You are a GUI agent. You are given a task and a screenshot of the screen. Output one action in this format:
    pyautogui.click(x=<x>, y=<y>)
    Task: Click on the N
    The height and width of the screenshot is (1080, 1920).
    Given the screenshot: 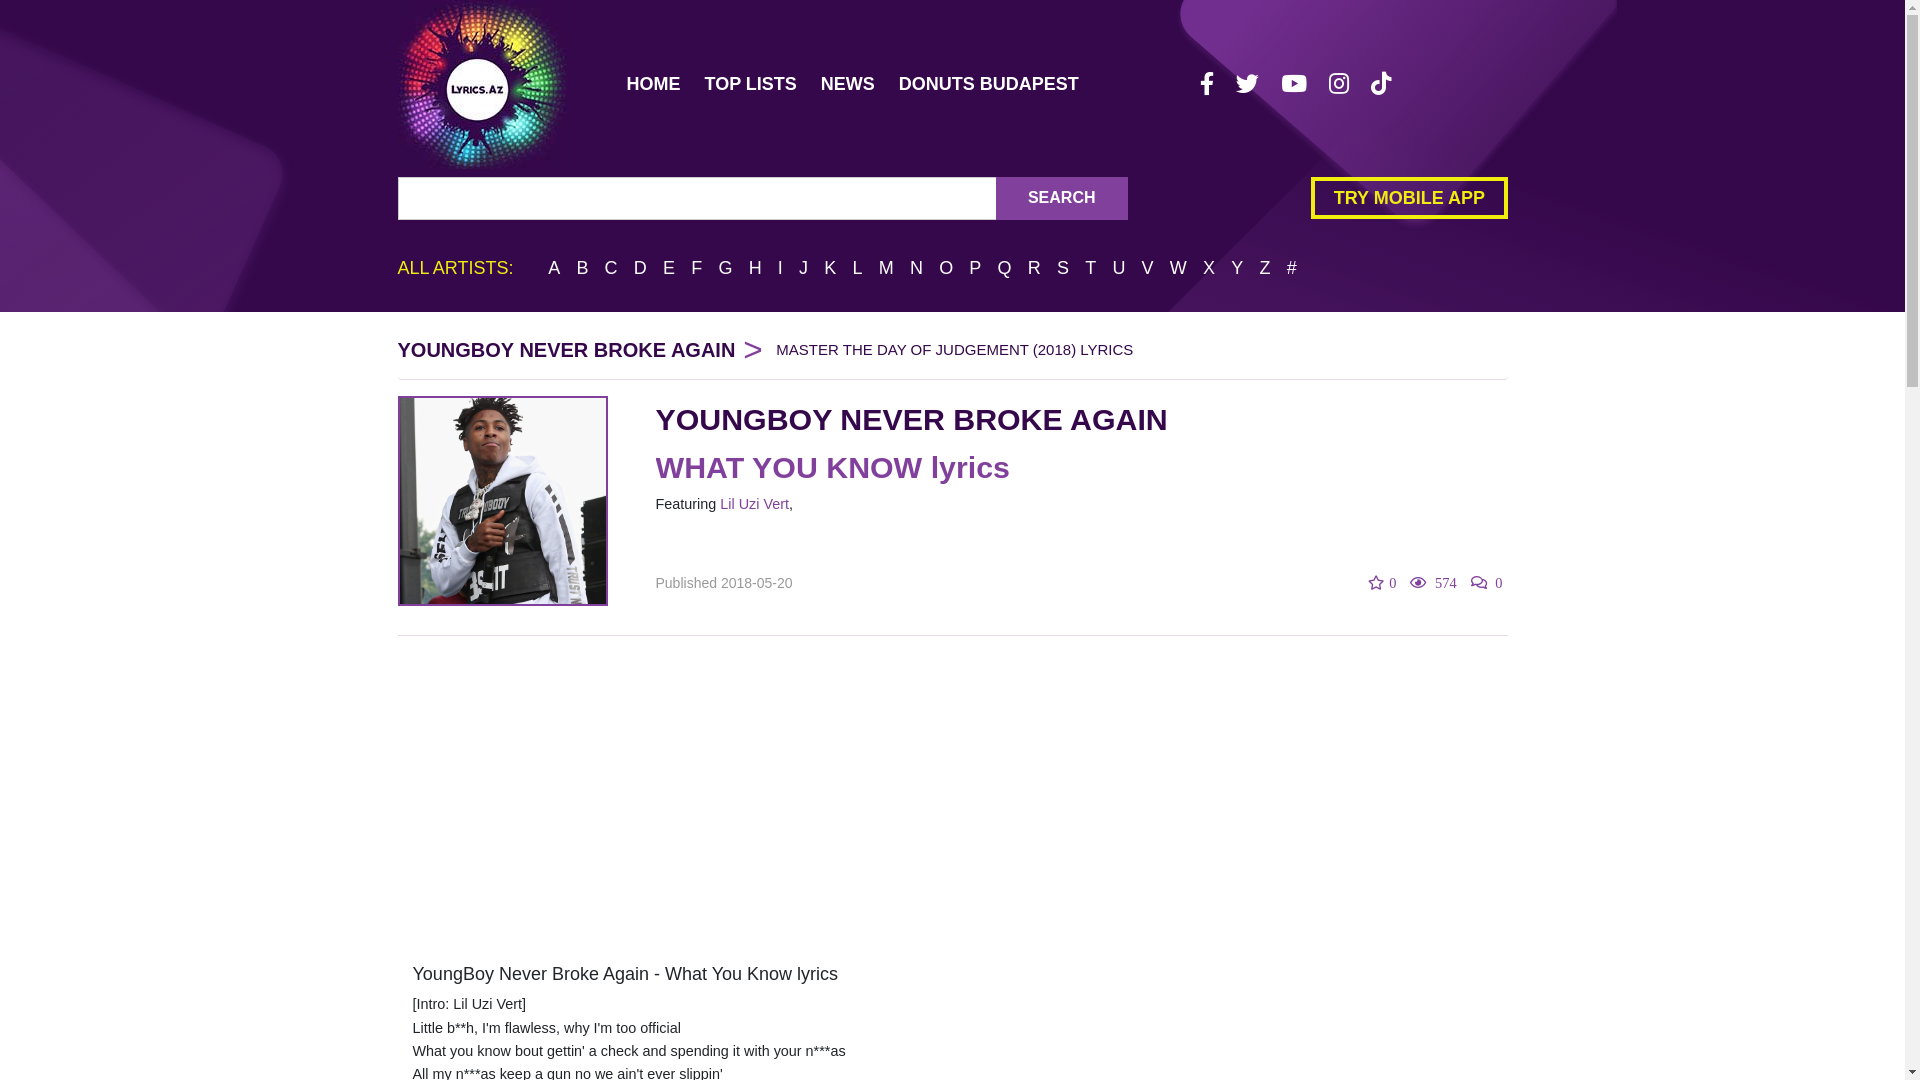 What is the action you would take?
    pyautogui.click(x=916, y=268)
    